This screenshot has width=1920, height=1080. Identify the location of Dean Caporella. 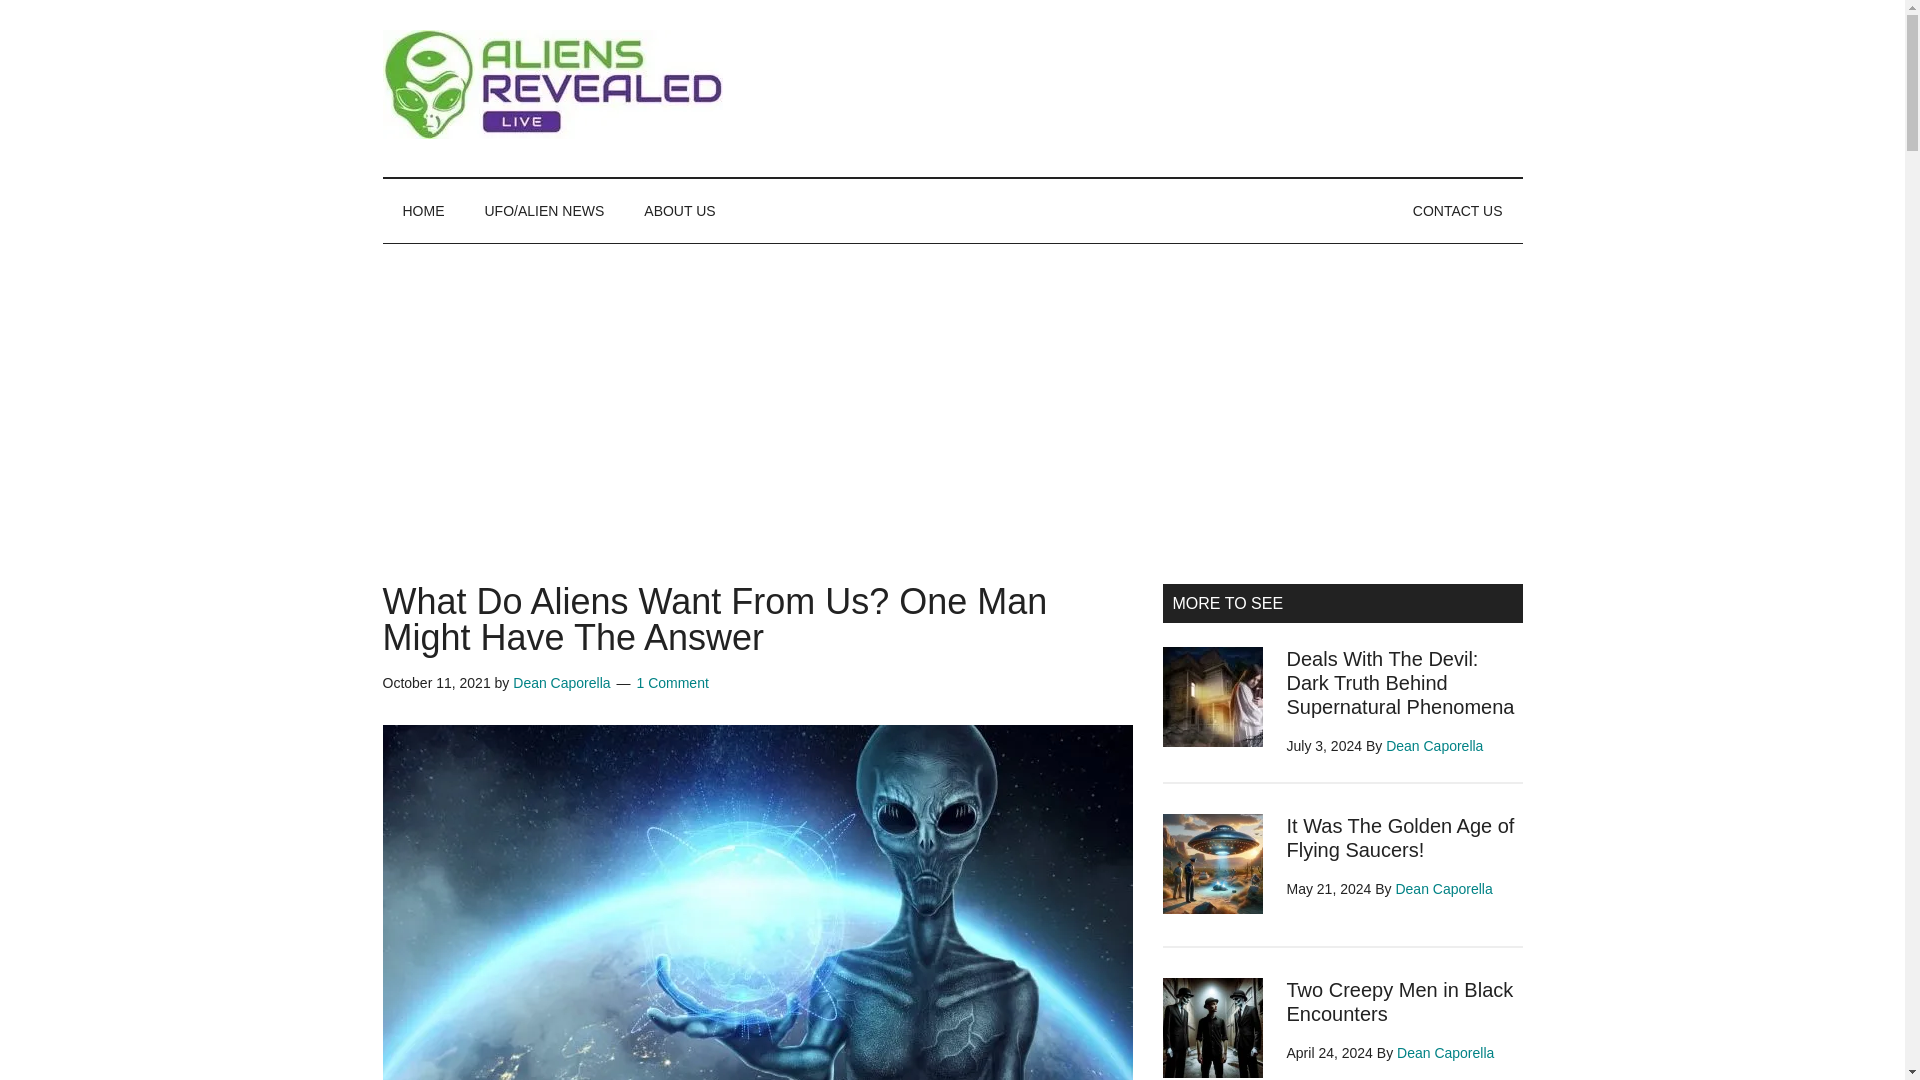
(561, 683).